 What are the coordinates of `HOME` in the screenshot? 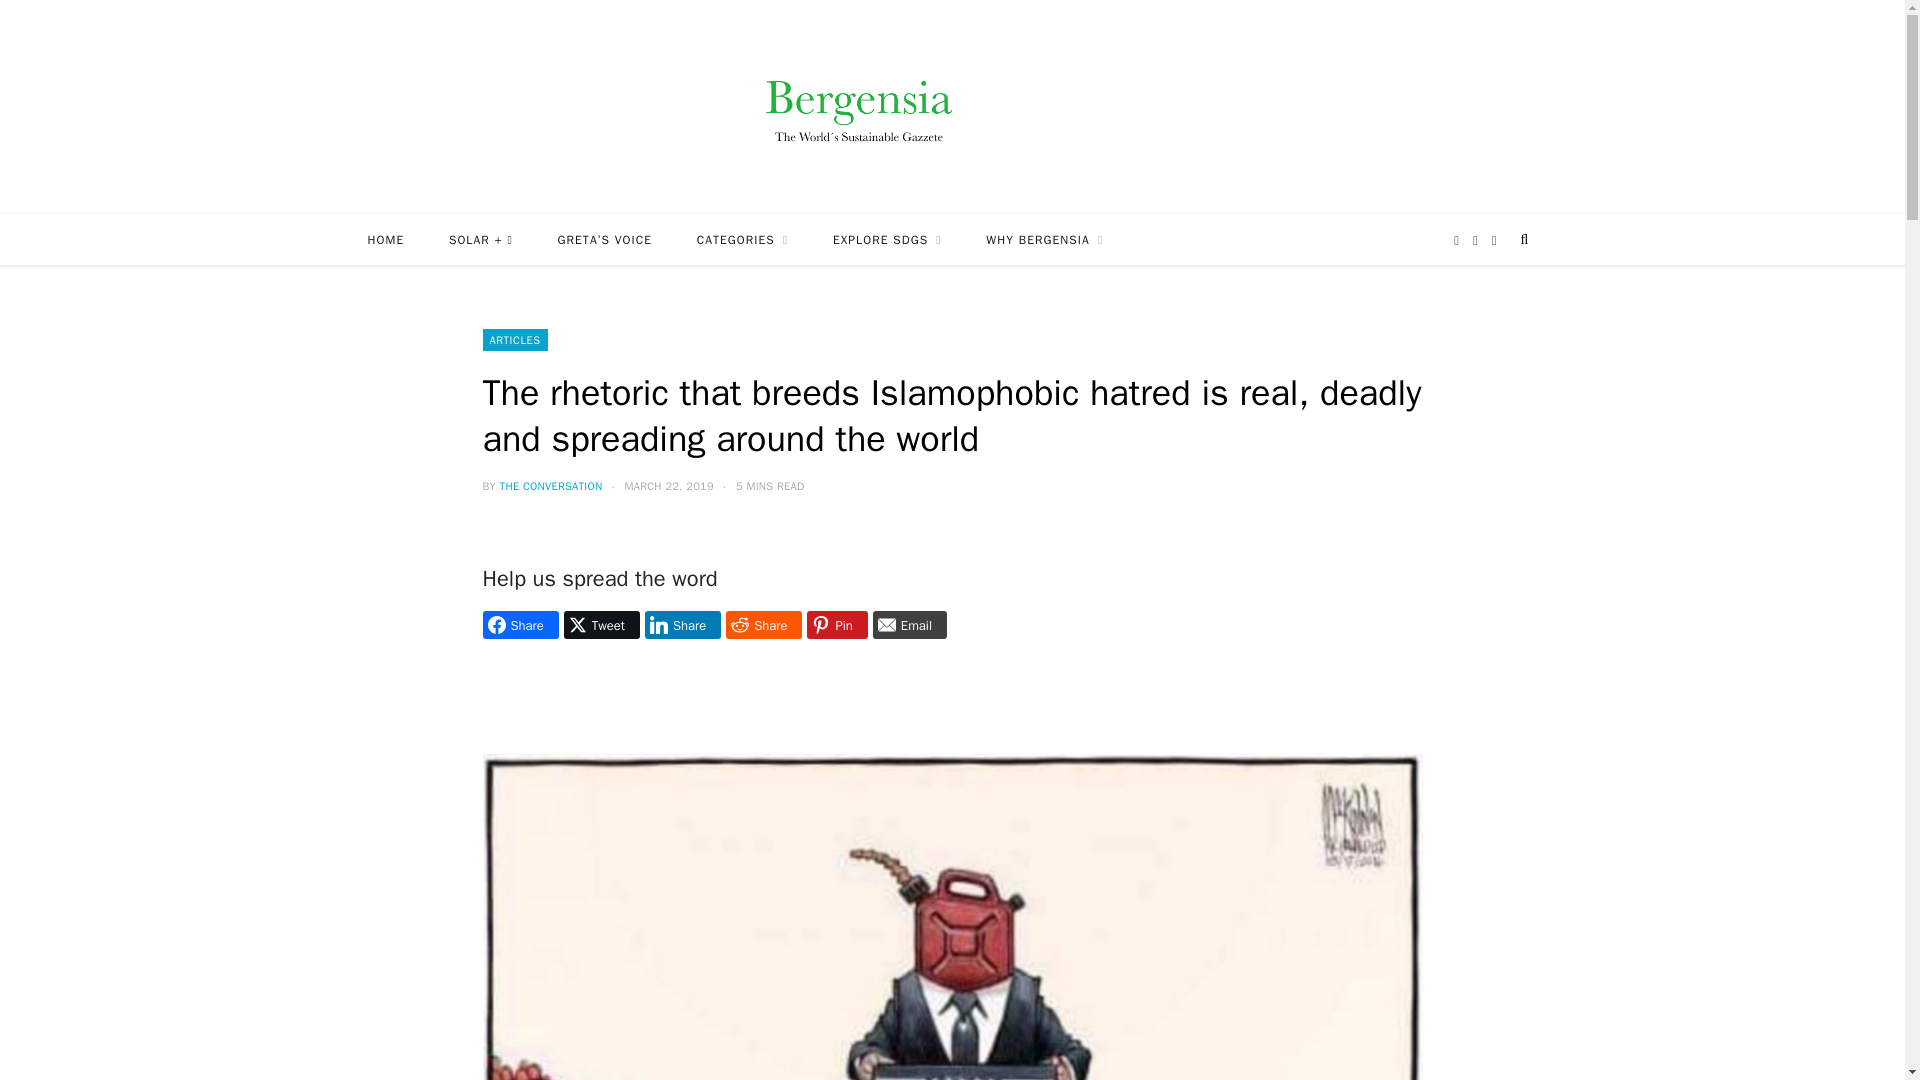 It's located at (386, 239).